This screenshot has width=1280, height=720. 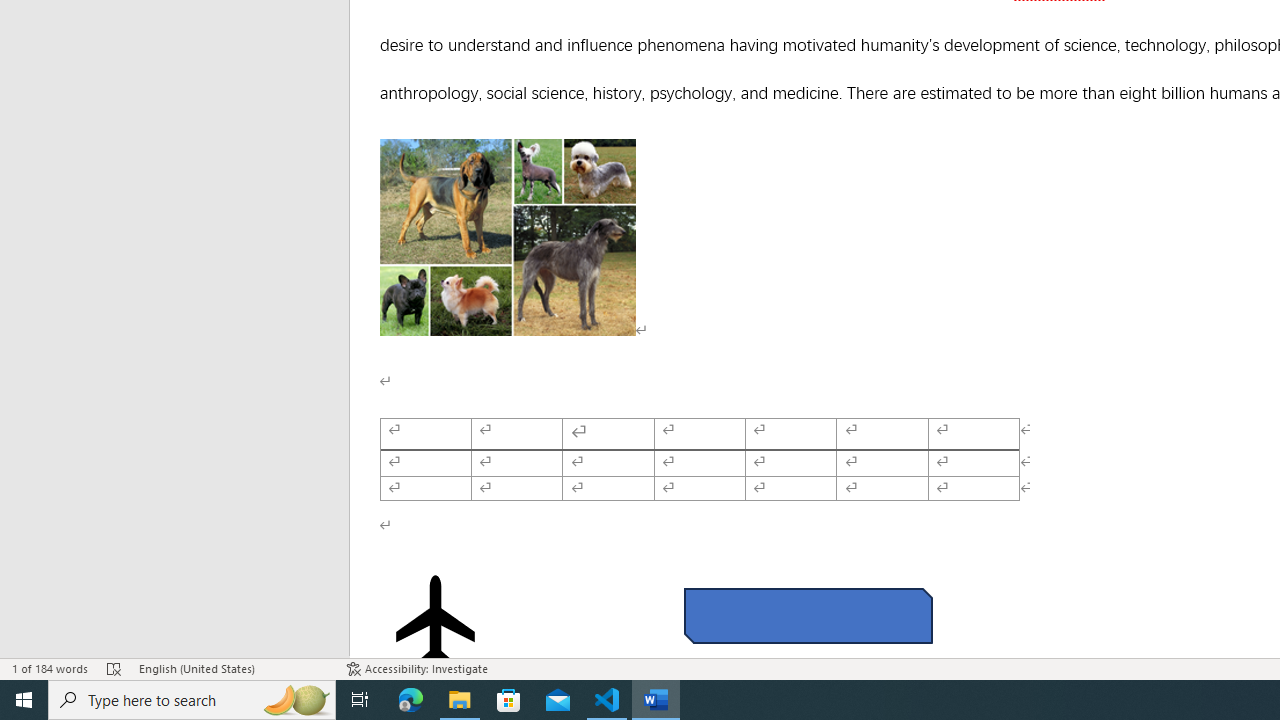 What do you see at coordinates (418, 668) in the screenshot?
I see `Accessibility Checker Accessibility: Investigate` at bounding box center [418, 668].